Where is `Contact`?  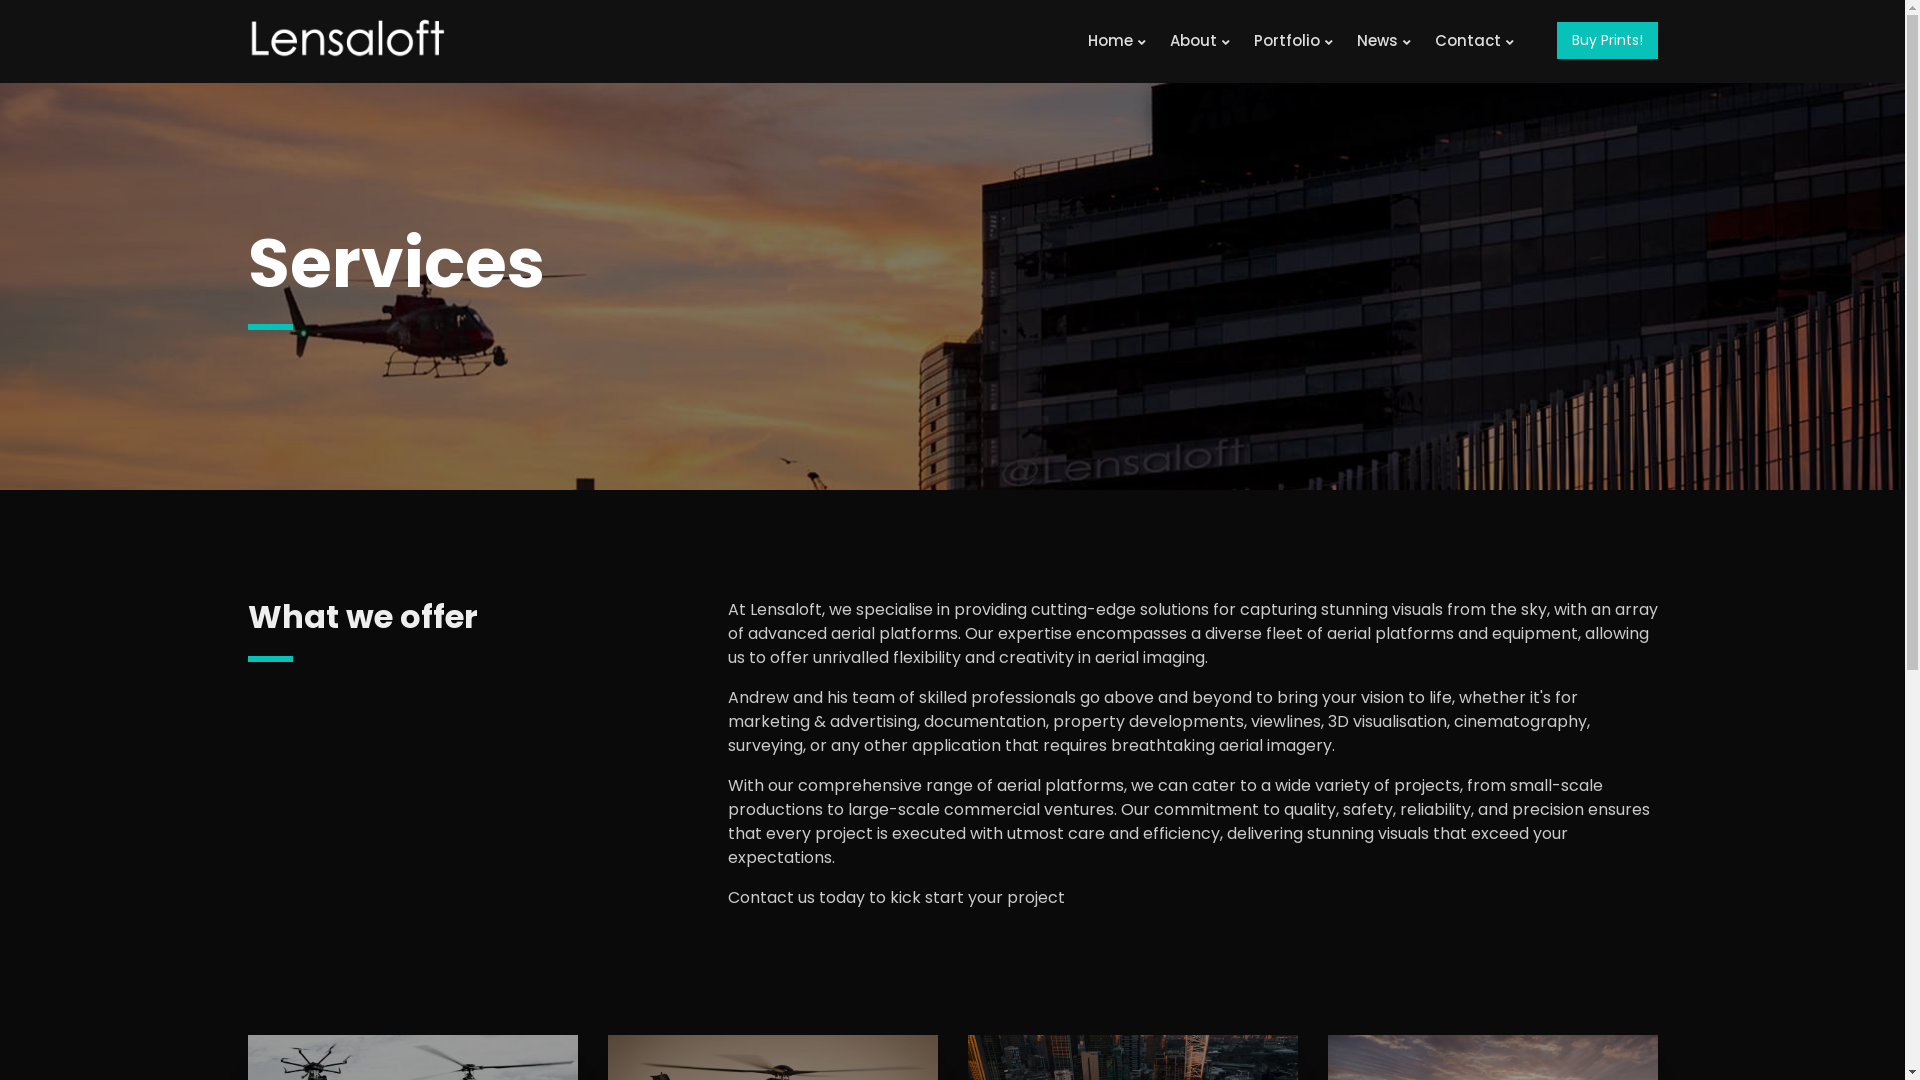 Contact is located at coordinates (1474, 42).